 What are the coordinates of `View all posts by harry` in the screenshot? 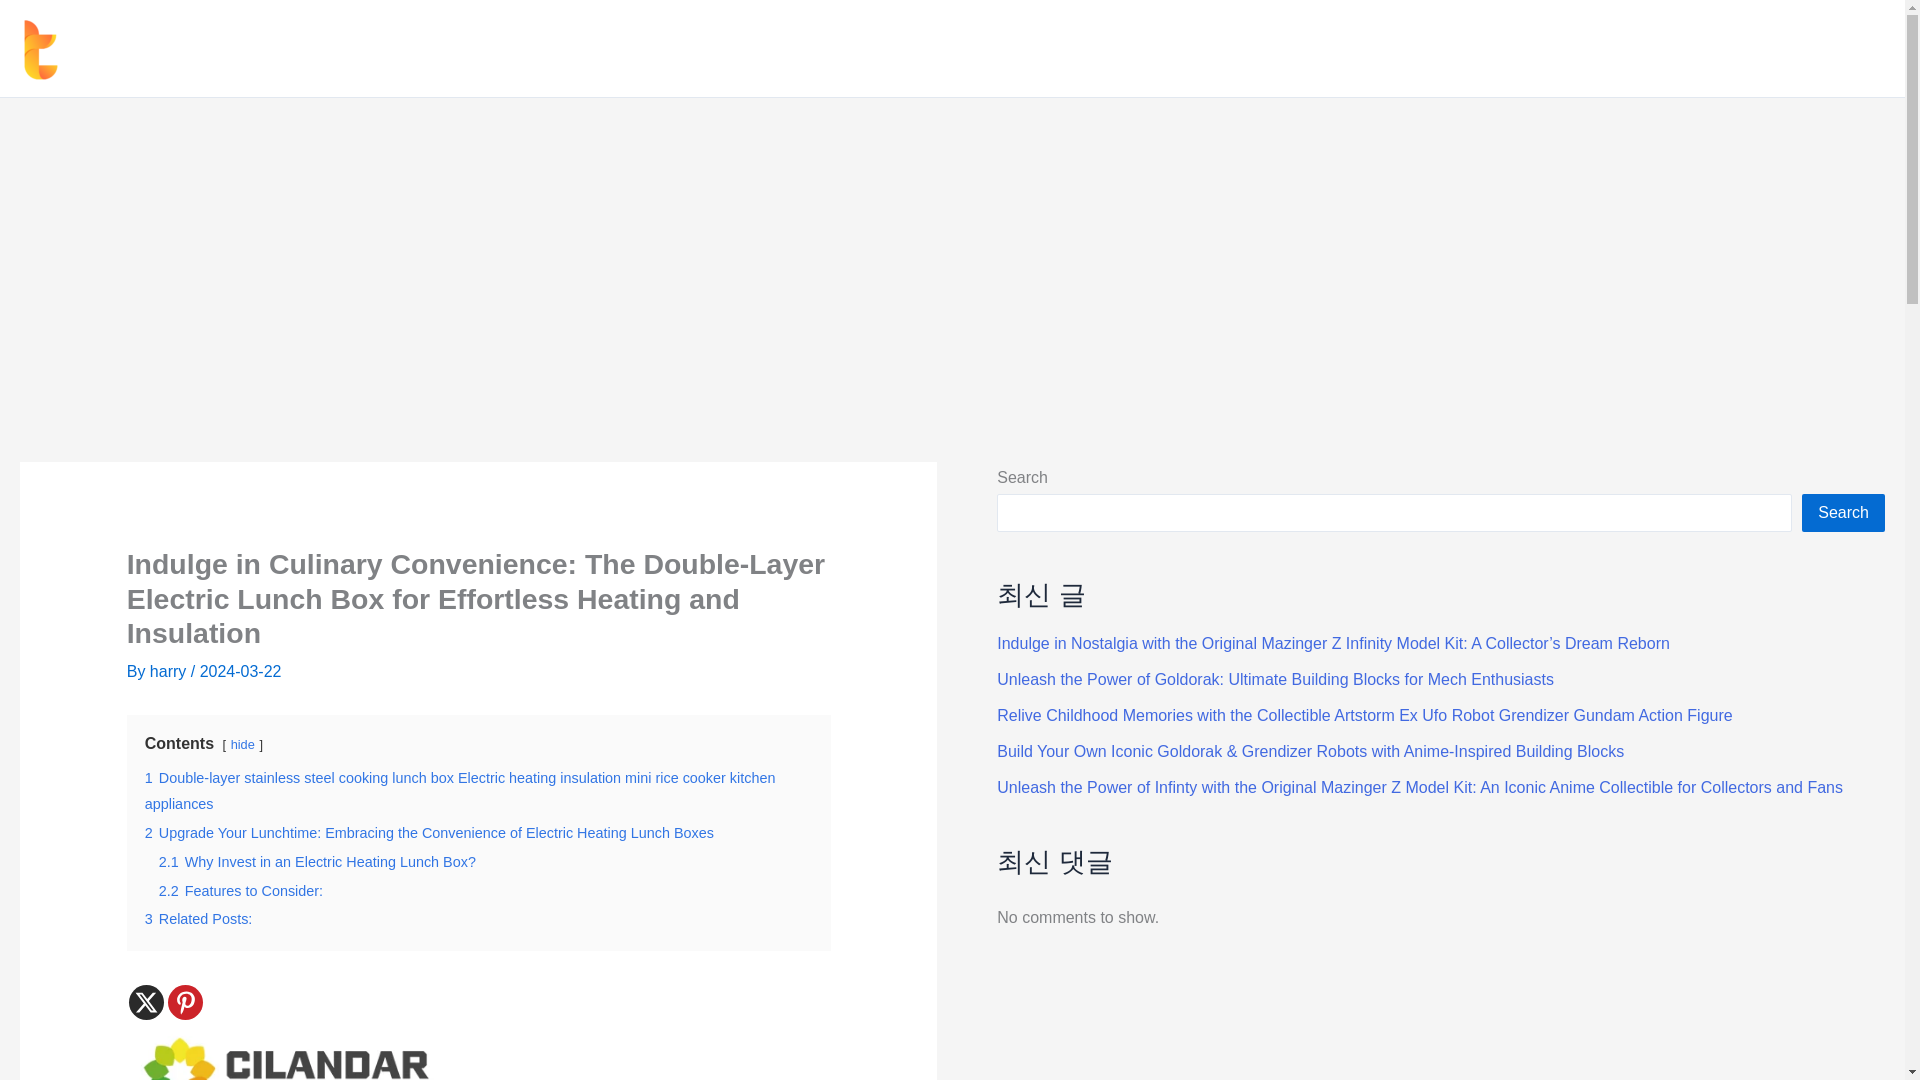 It's located at (170, 672).